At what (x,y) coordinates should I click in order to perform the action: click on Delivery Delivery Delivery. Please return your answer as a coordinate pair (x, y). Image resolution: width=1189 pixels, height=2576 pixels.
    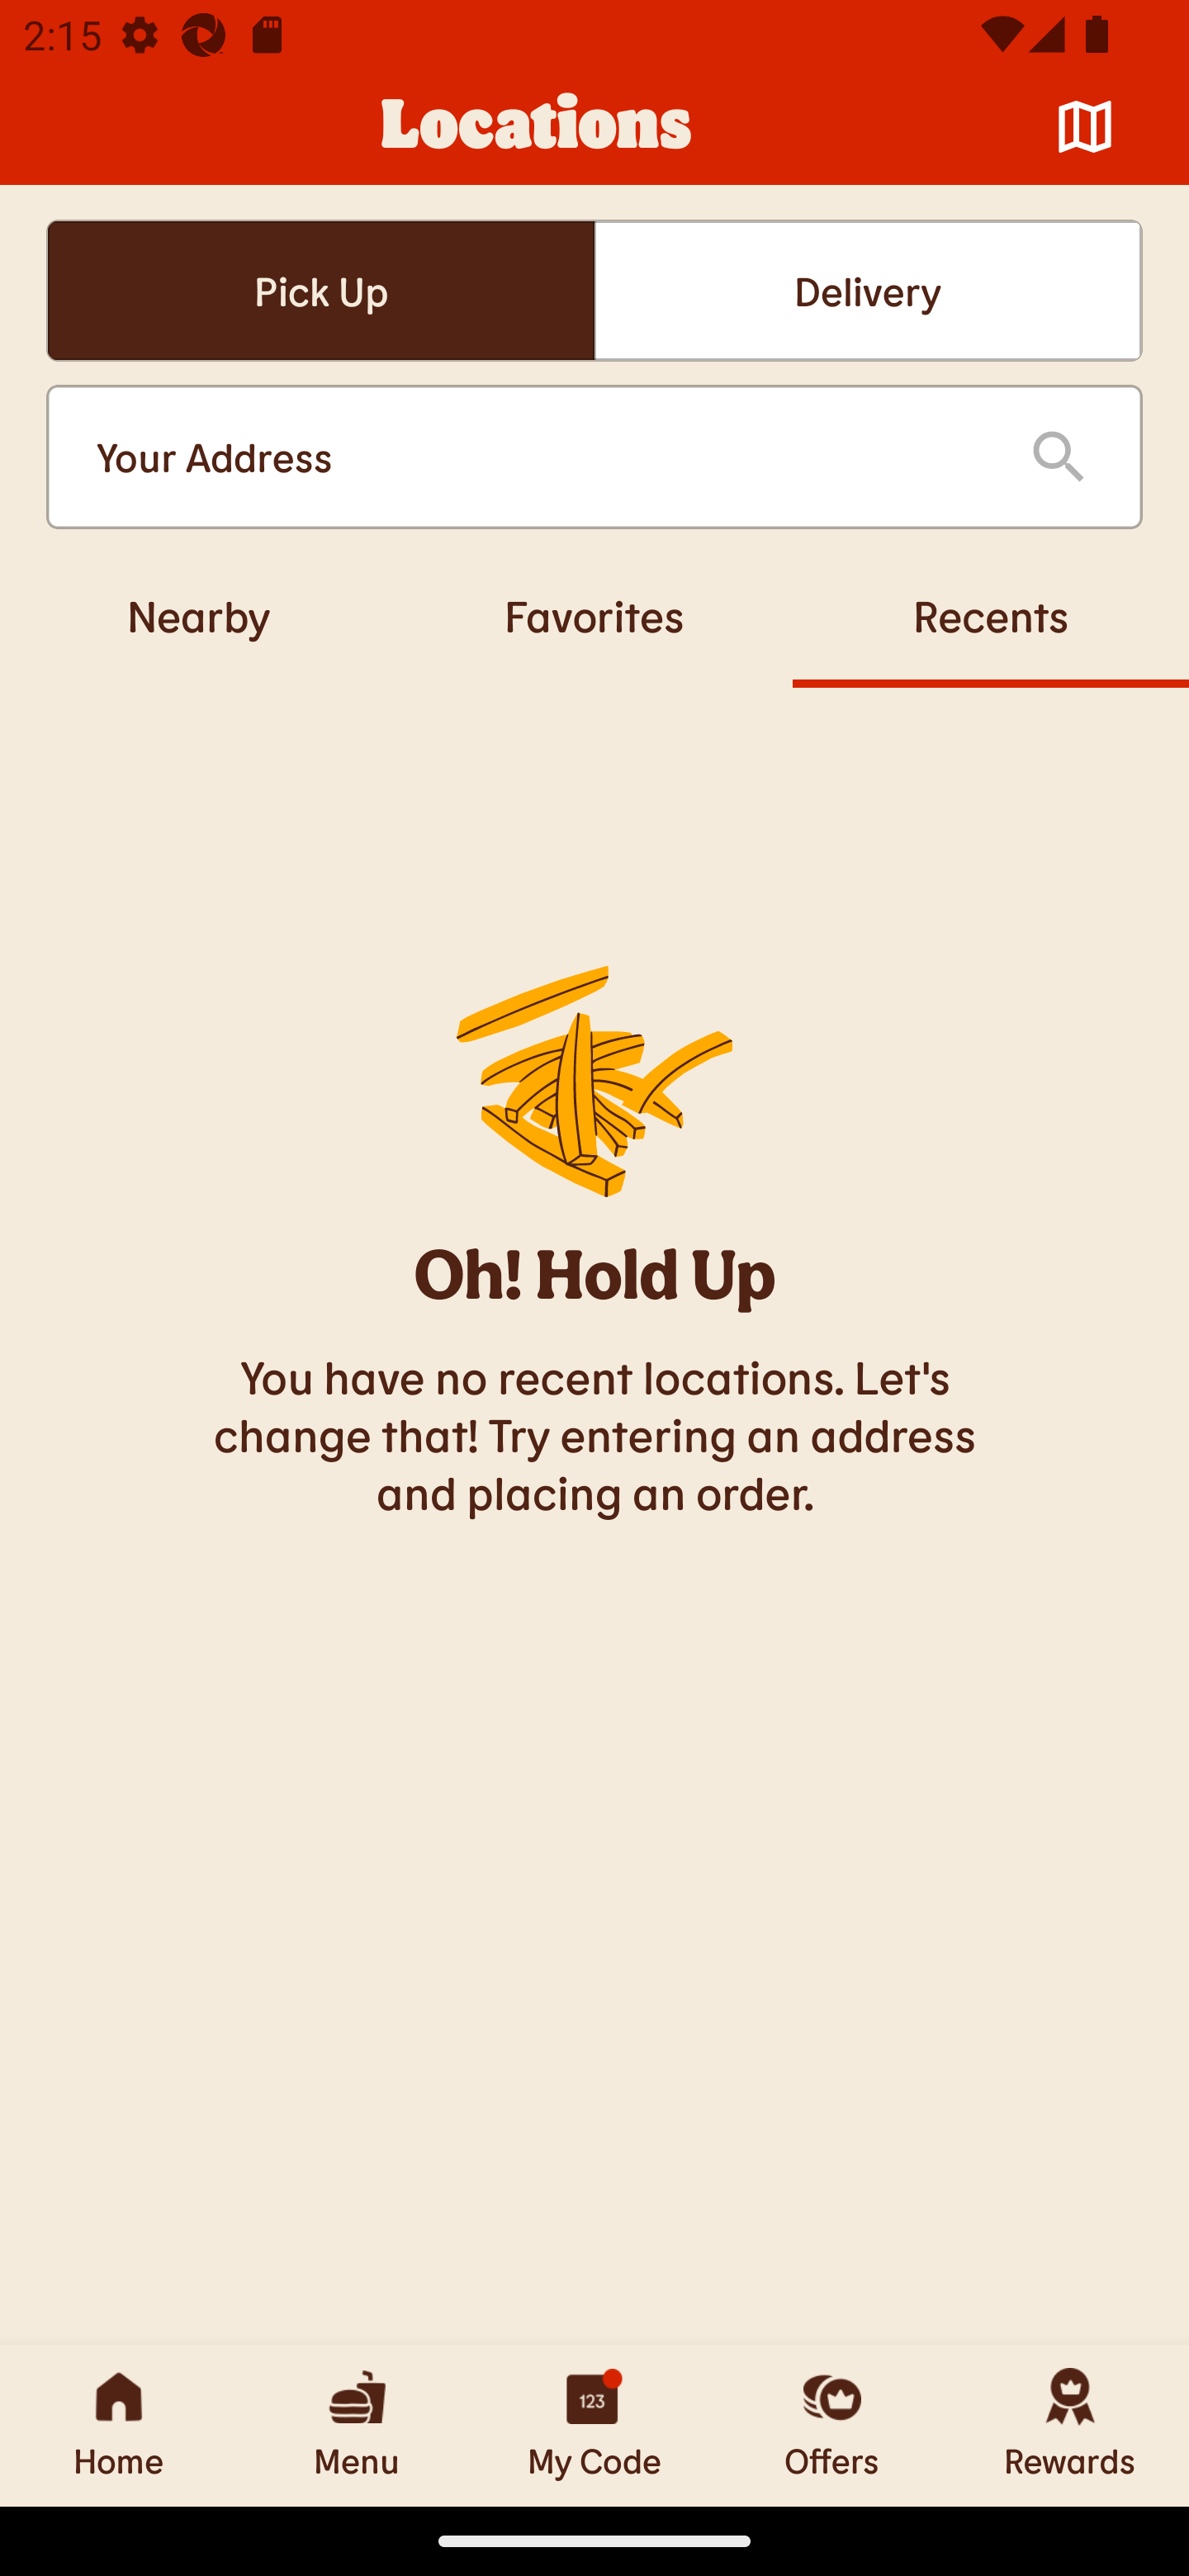
    Looking at the image, I should click on (868, 291).